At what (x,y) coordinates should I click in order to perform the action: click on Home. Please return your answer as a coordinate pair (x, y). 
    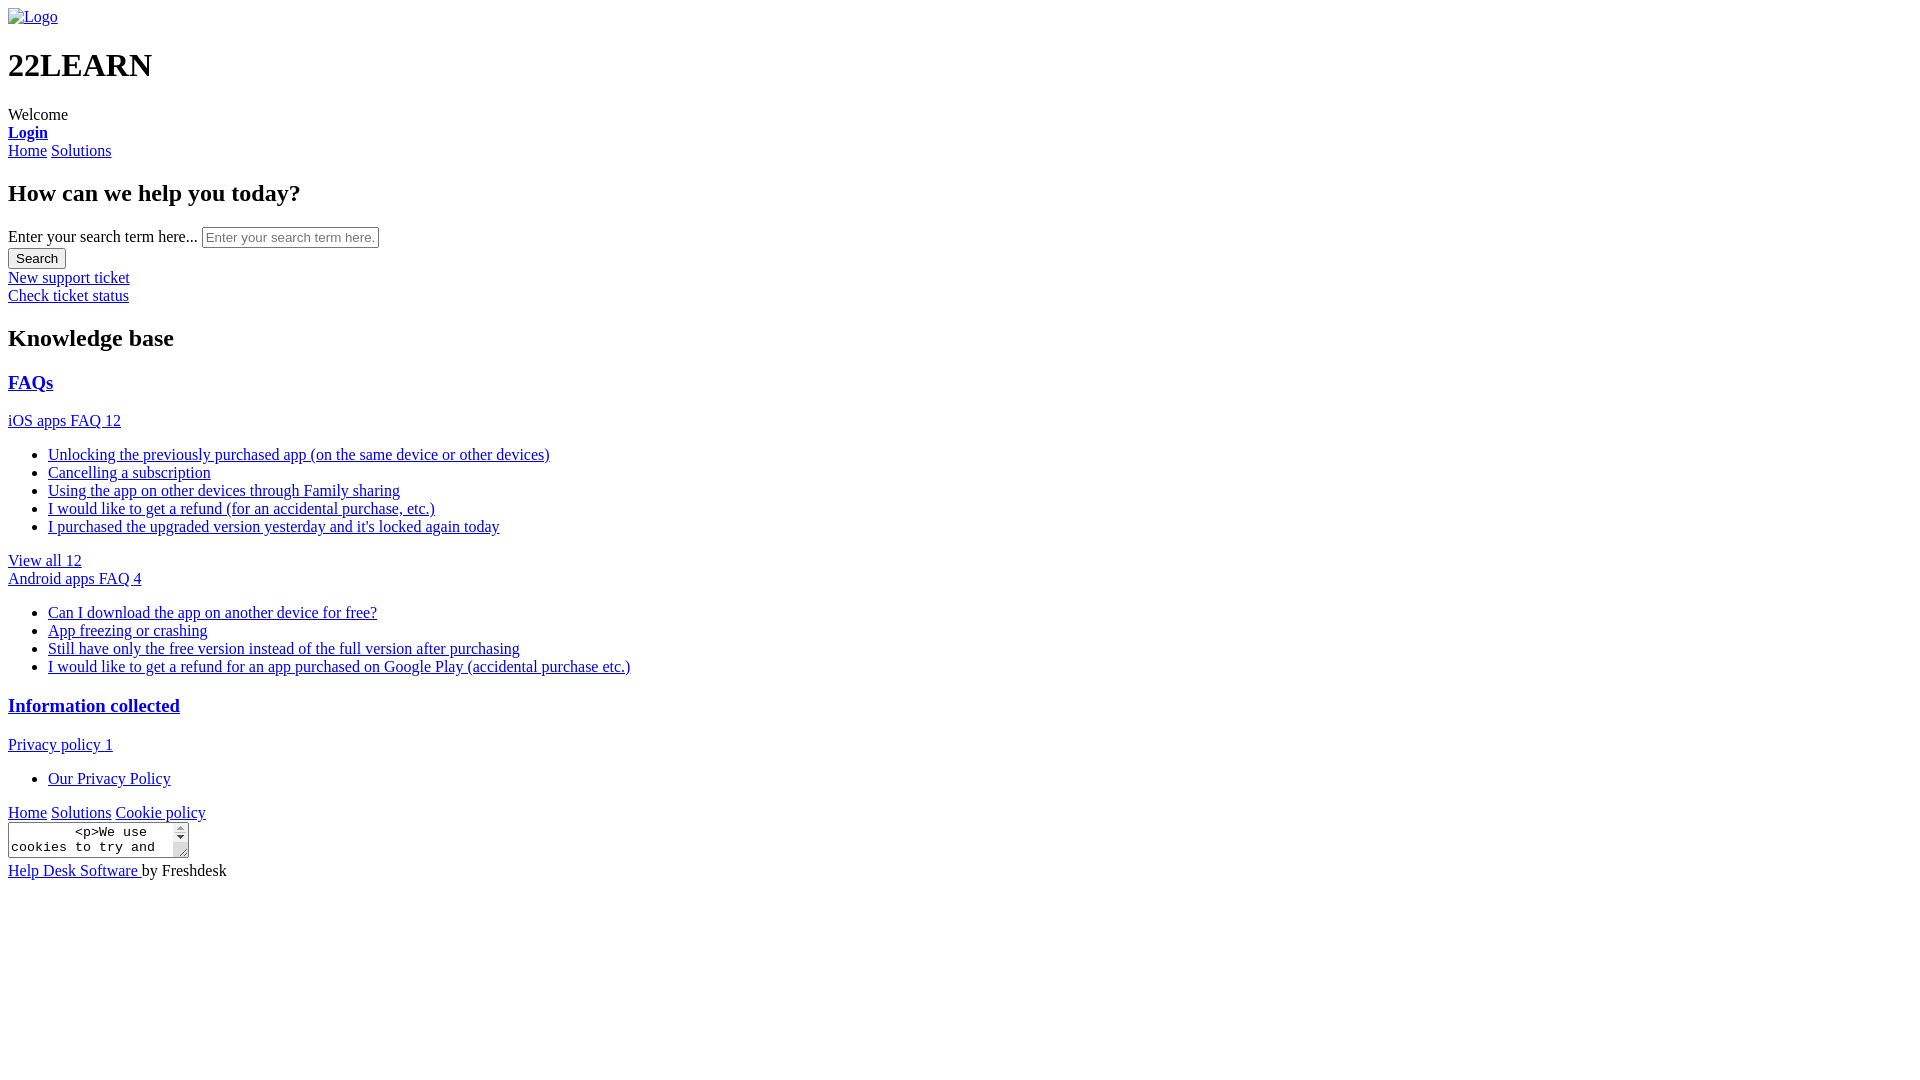
    Looking at the image, I should click on (28, 812).